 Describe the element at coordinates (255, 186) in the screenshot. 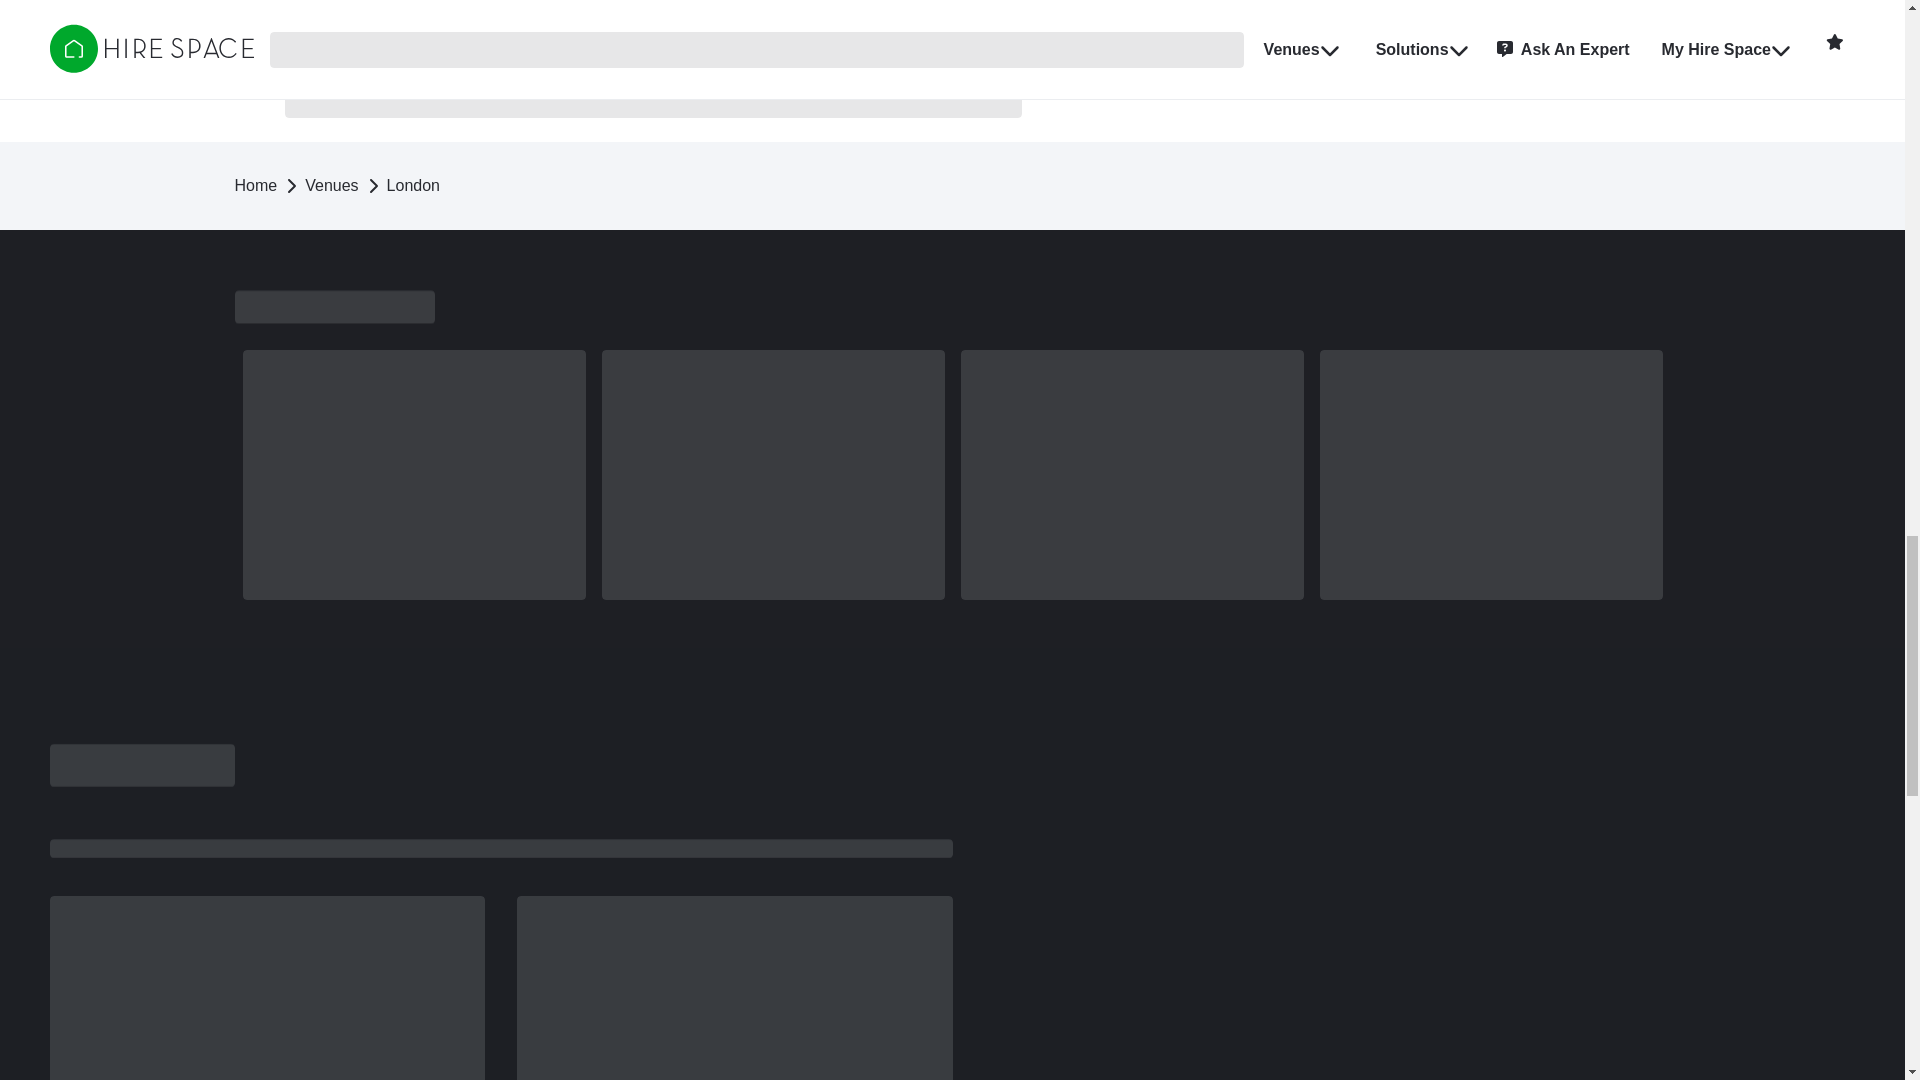

I see `Home` at that location.